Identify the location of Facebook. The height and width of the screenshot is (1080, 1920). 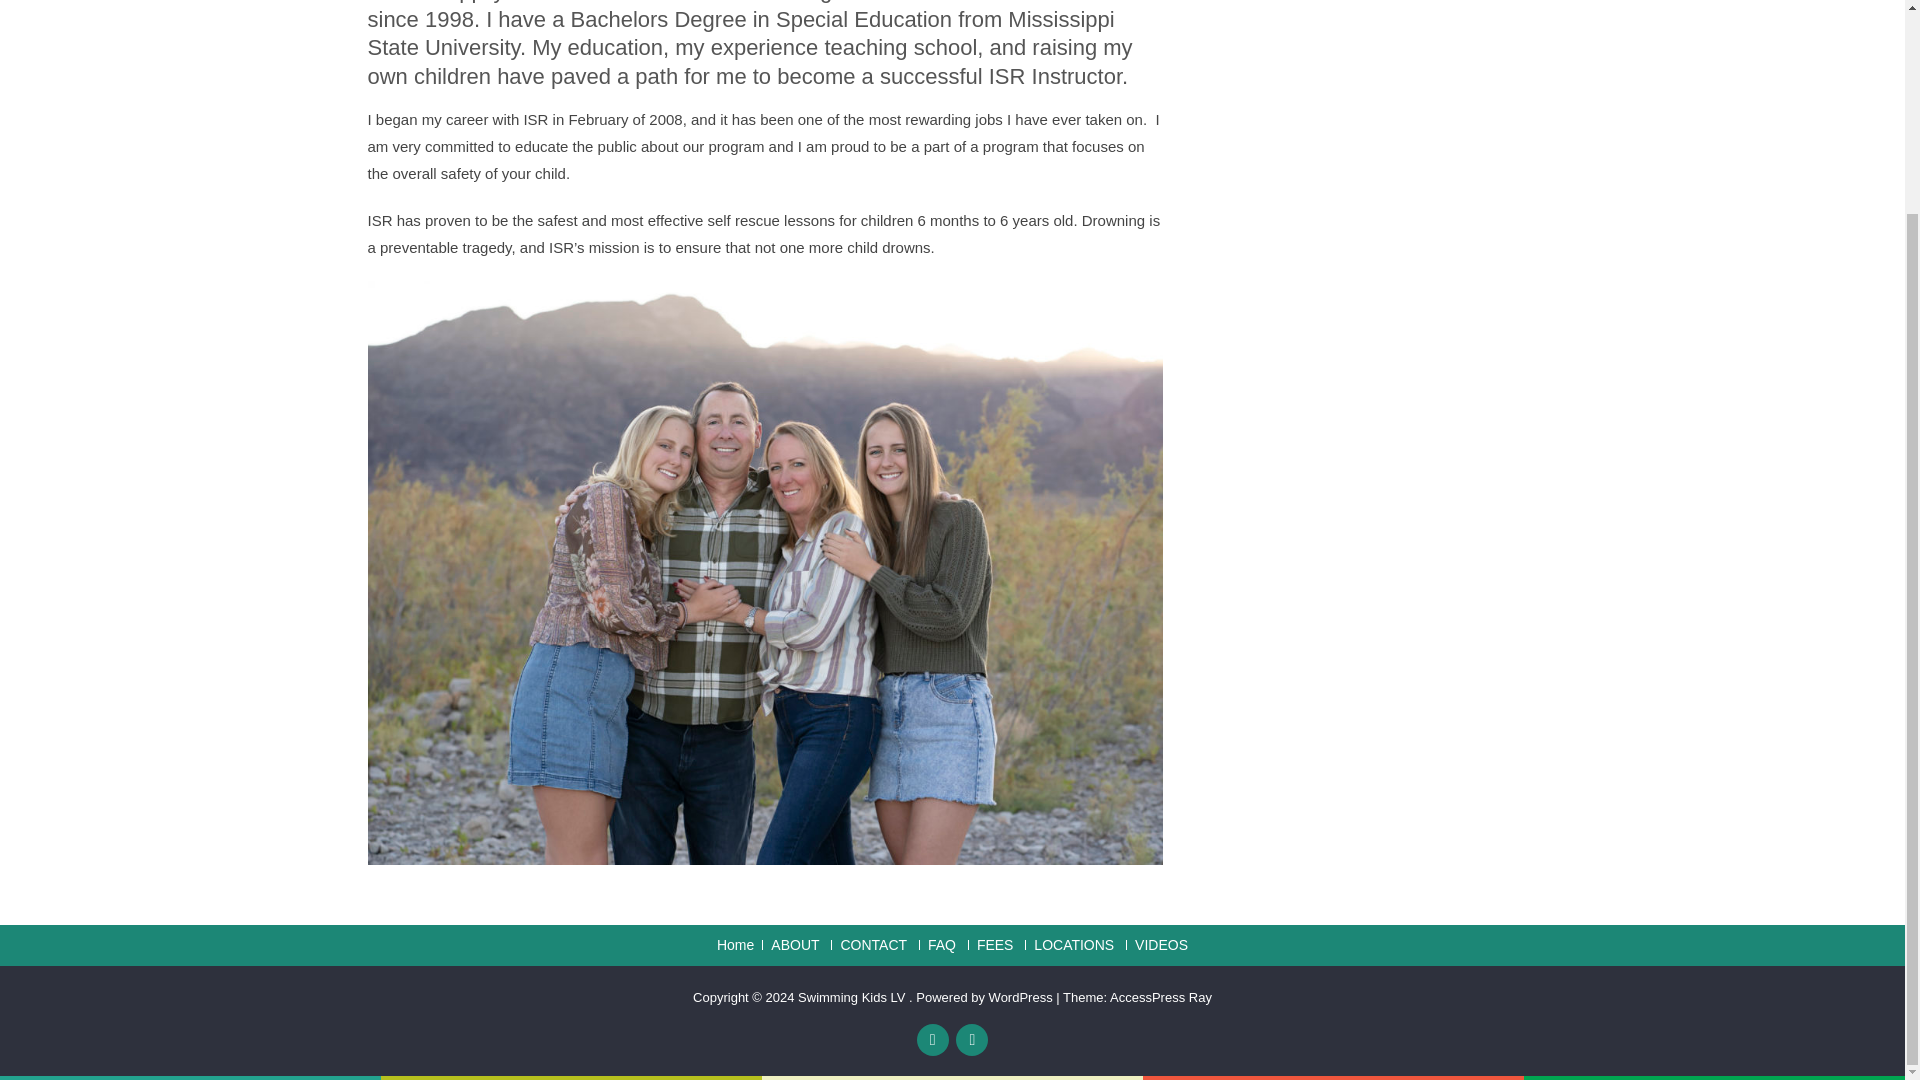
(932, 1040).